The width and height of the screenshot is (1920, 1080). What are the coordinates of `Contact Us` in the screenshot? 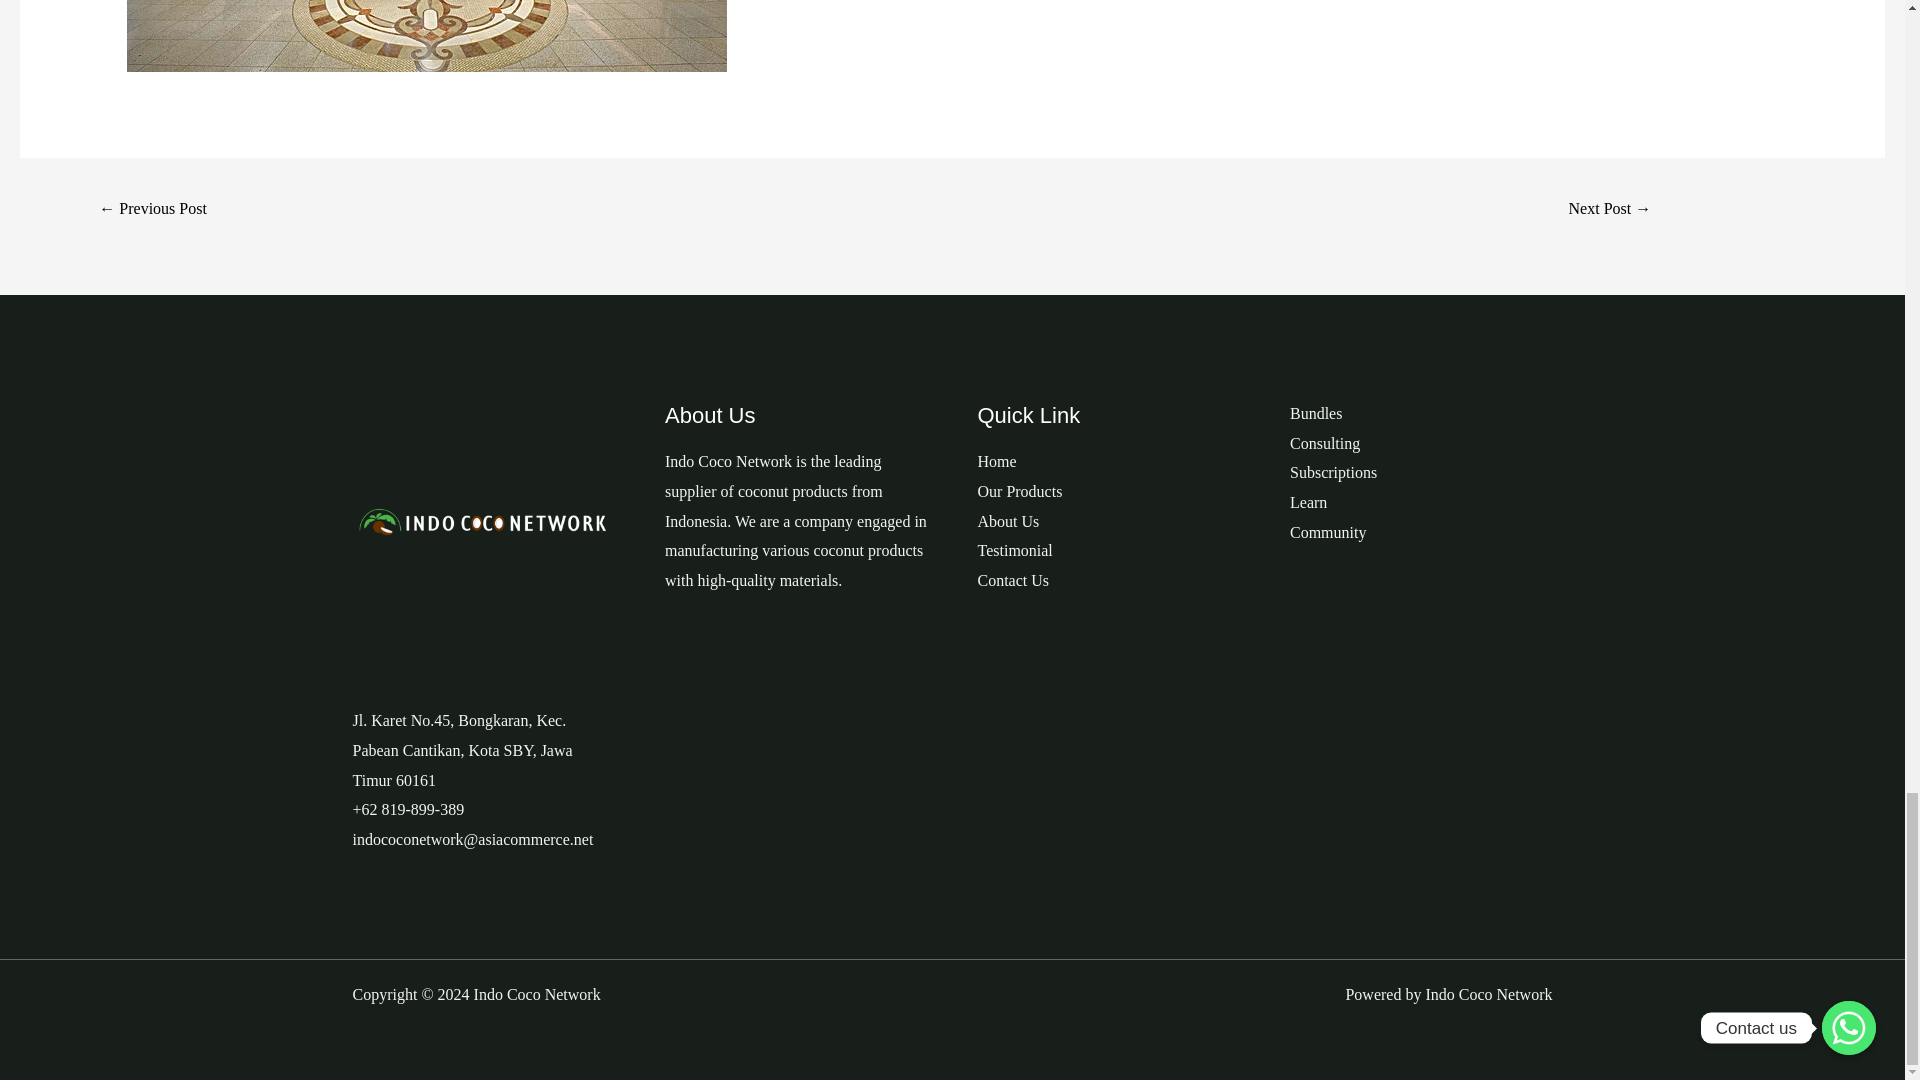 It's located at (1014, 580).